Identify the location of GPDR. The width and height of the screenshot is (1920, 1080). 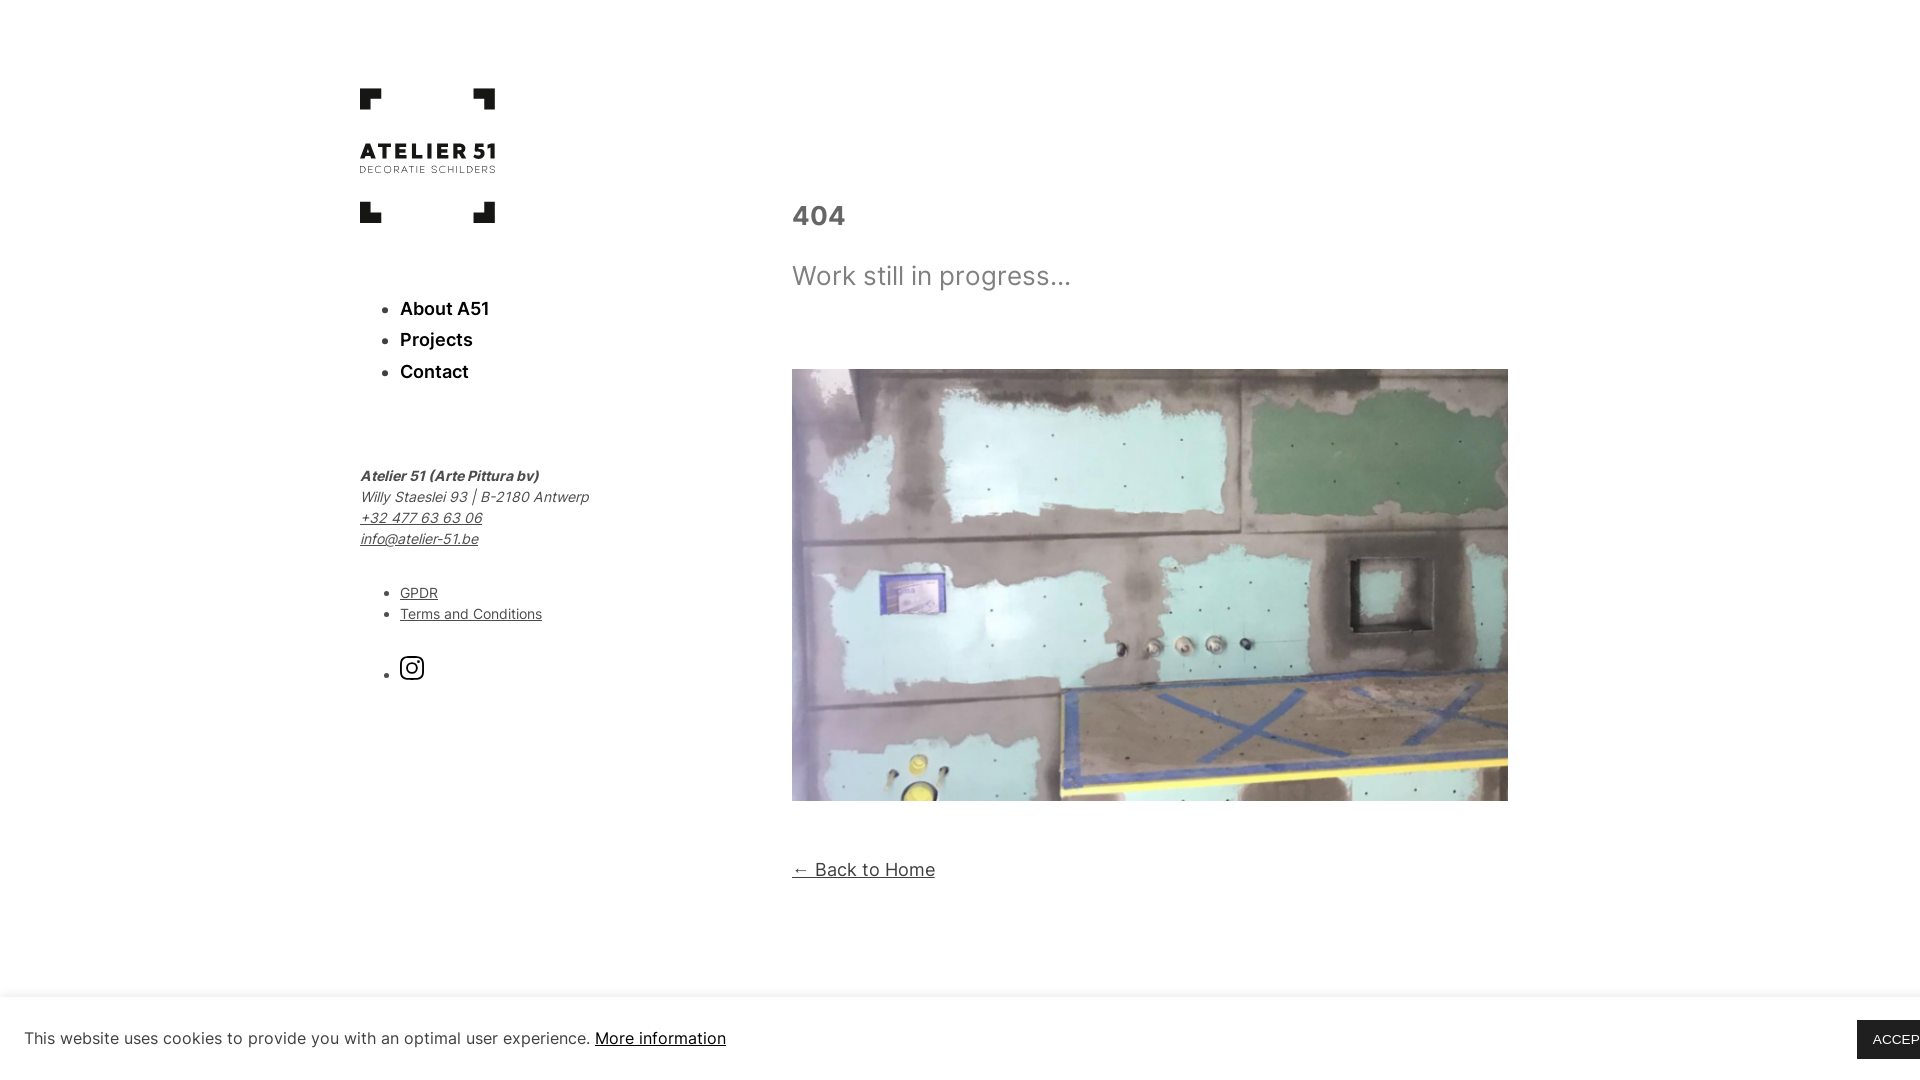
(419, 592).